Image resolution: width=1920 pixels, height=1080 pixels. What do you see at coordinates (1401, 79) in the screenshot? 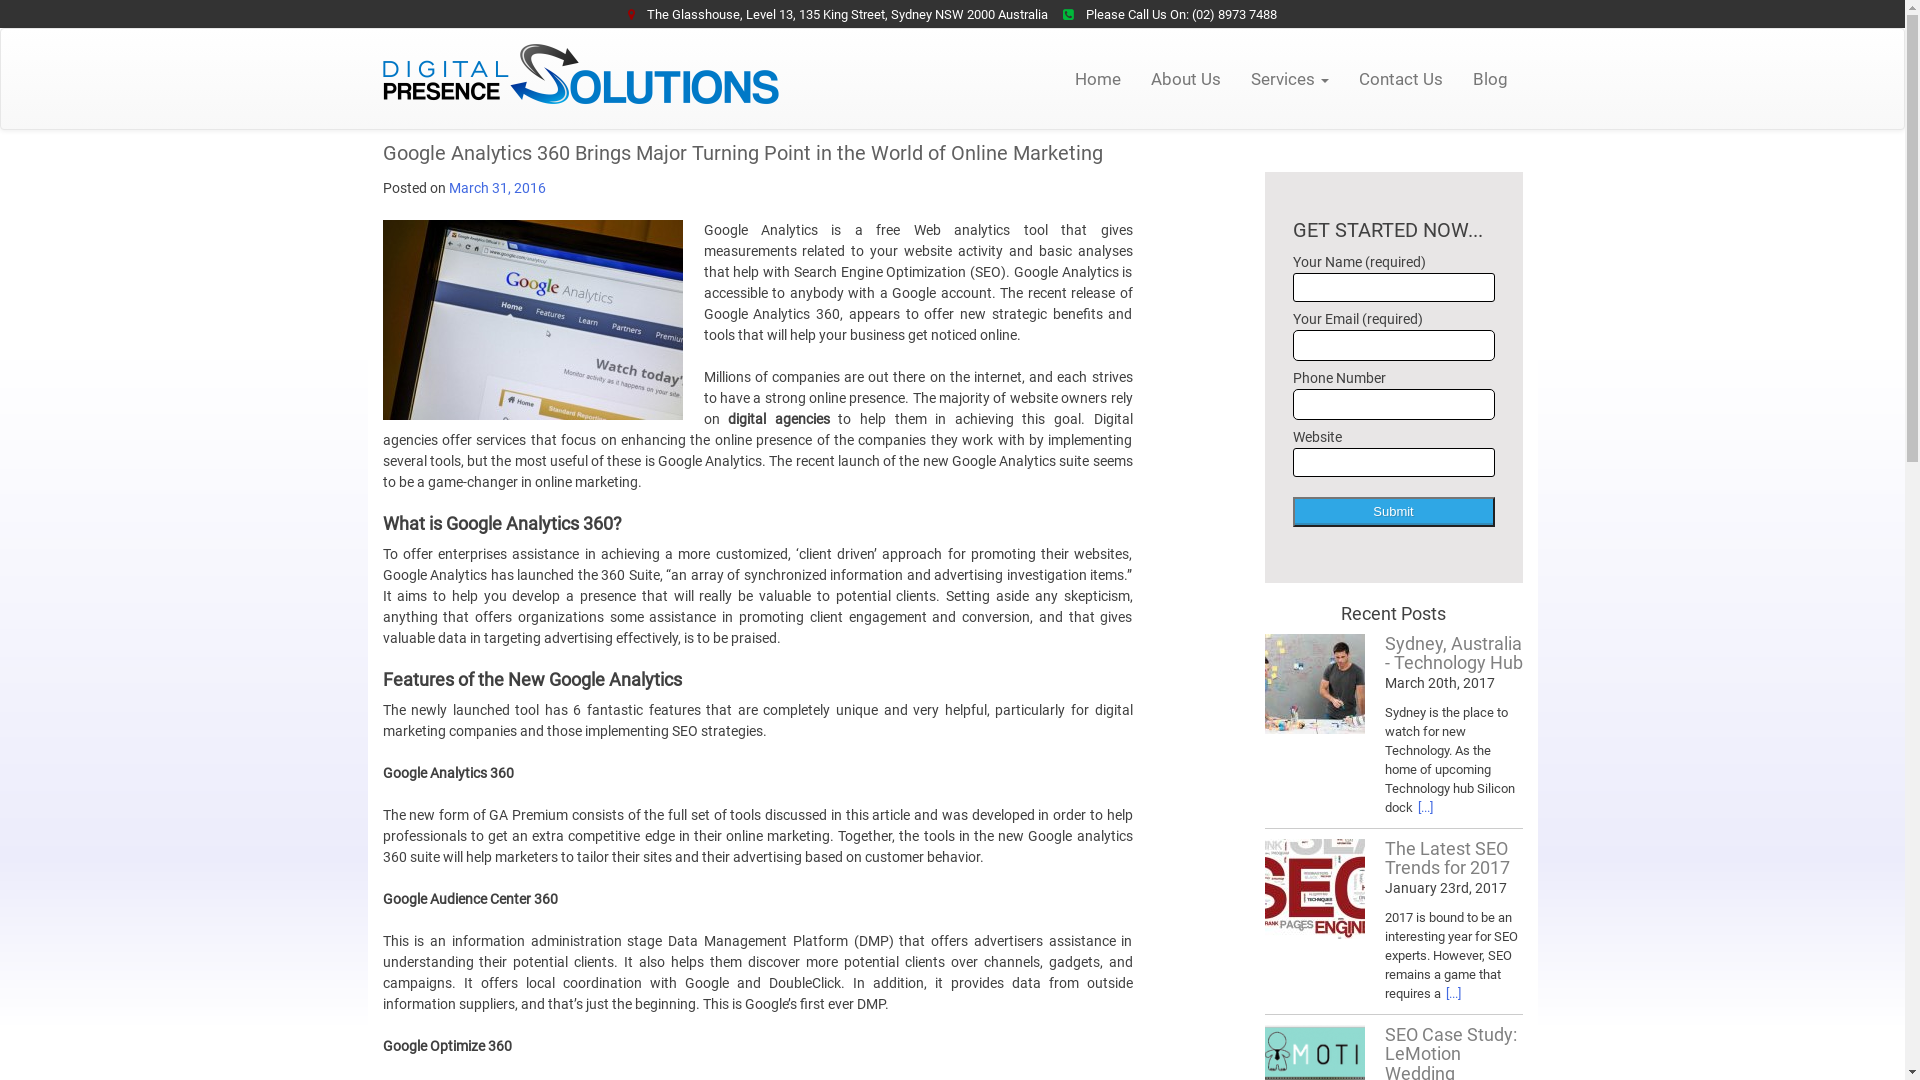
I see `Contact Us` at bounding box center [1401, 79].